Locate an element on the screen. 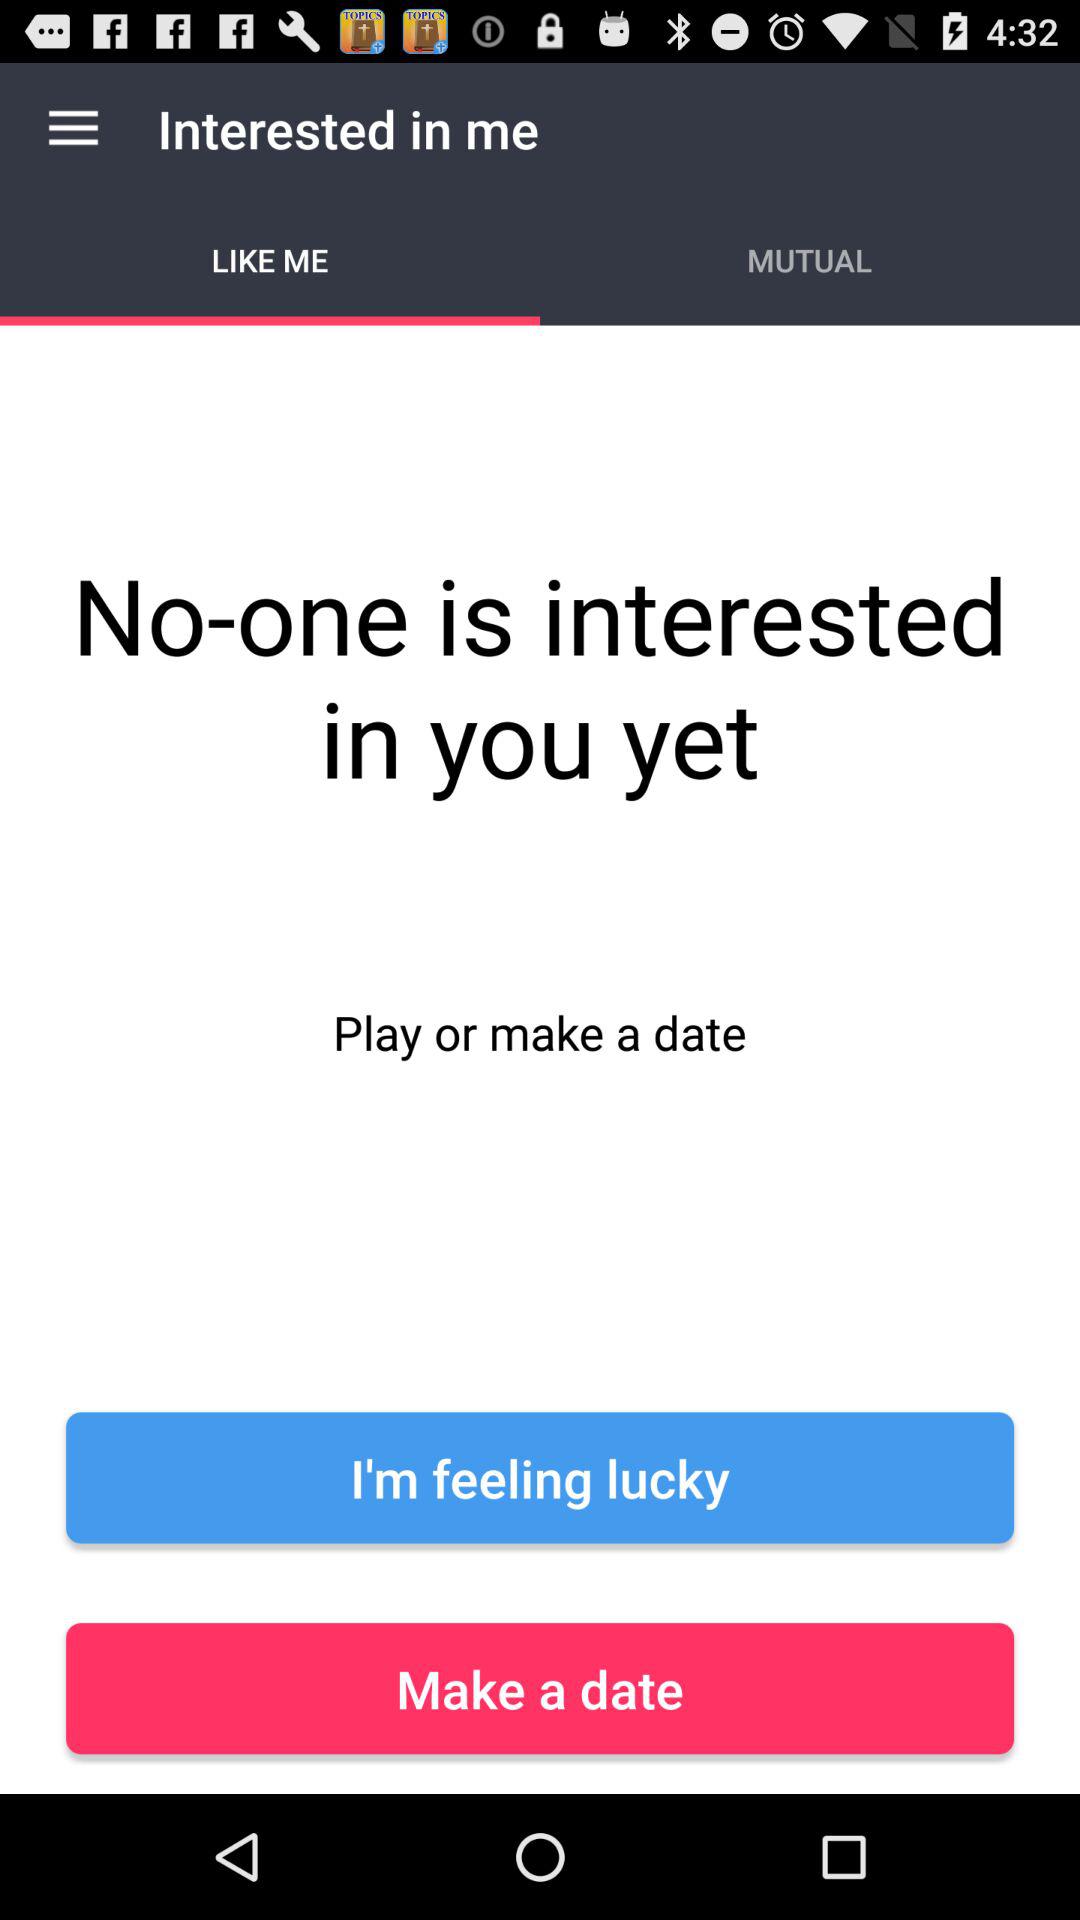 This screenshot has width=1080, height=1920. choose app next to interested in me app is located at coordinates (73, 128).